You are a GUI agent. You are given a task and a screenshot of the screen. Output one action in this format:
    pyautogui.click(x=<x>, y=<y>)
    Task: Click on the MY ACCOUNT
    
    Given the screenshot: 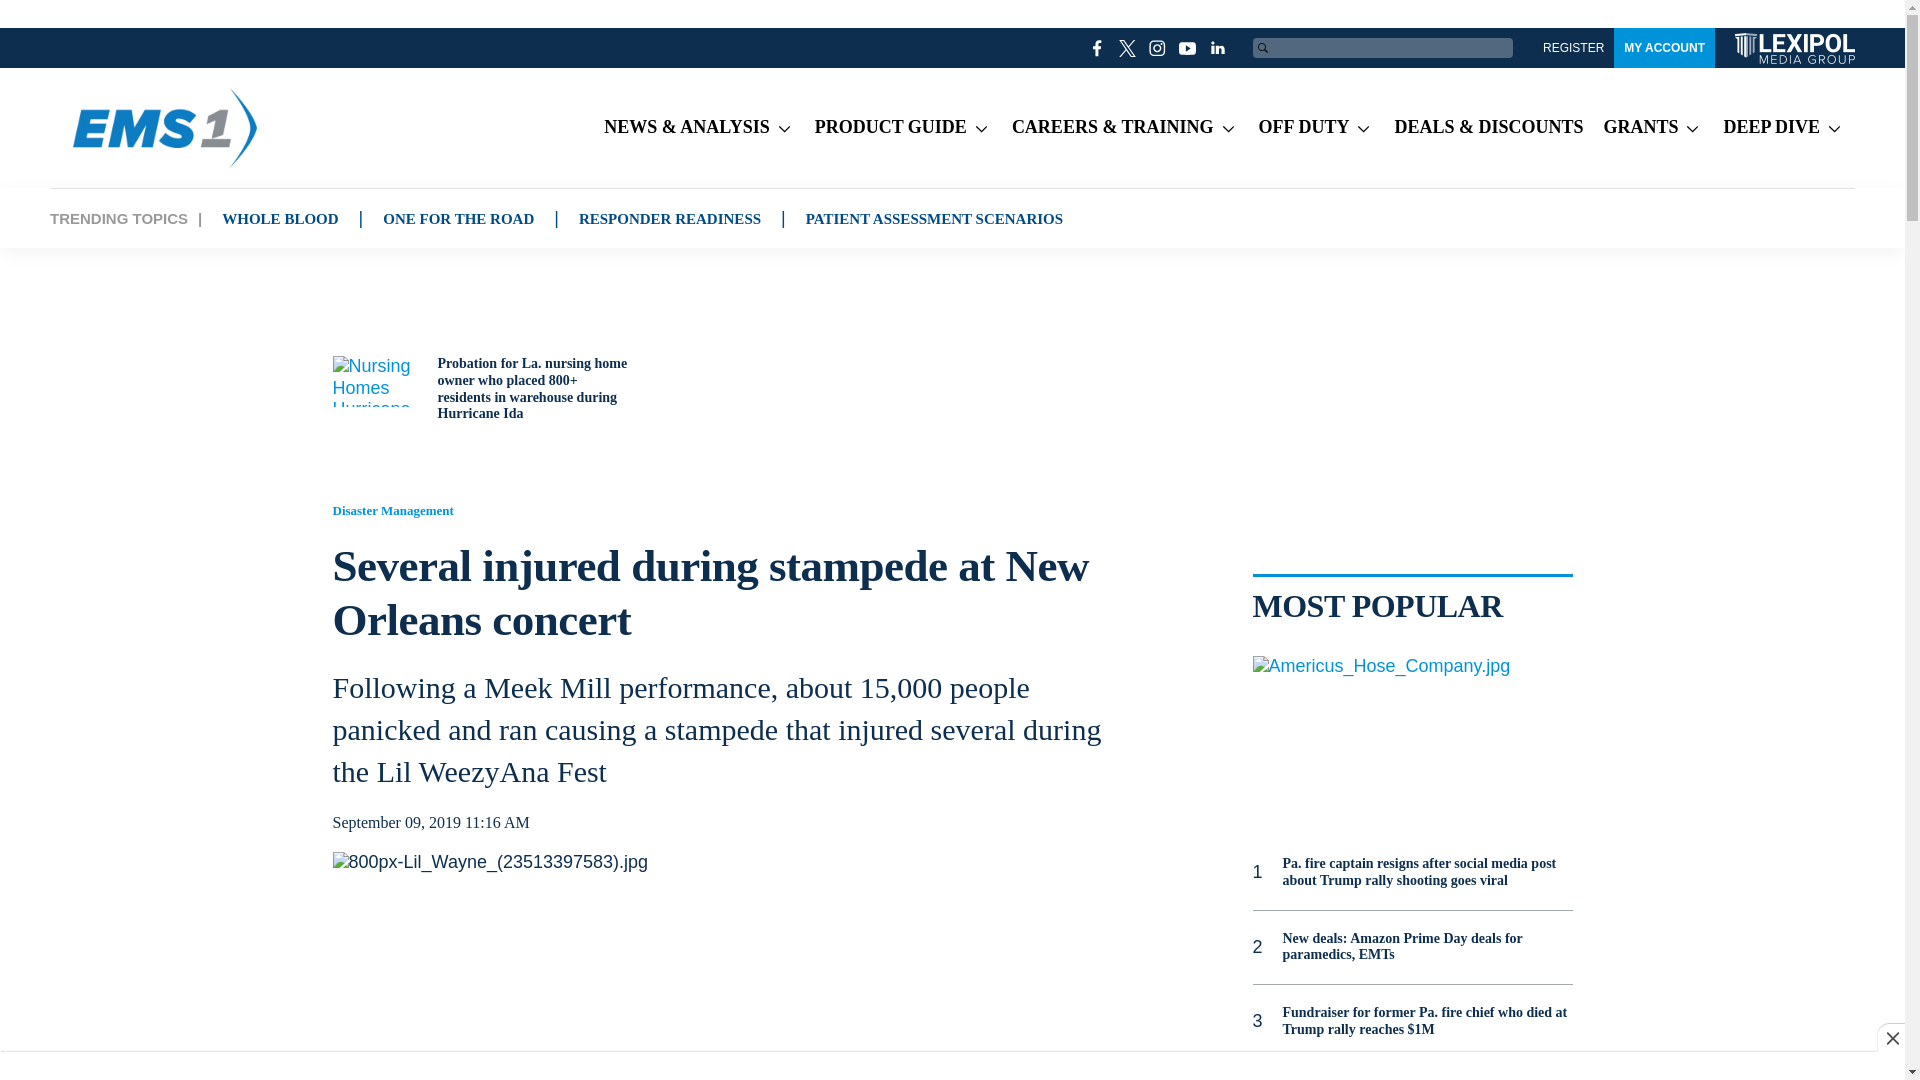 What is the action you would take?
    pyautogui.click(x=1664, y=48)
    